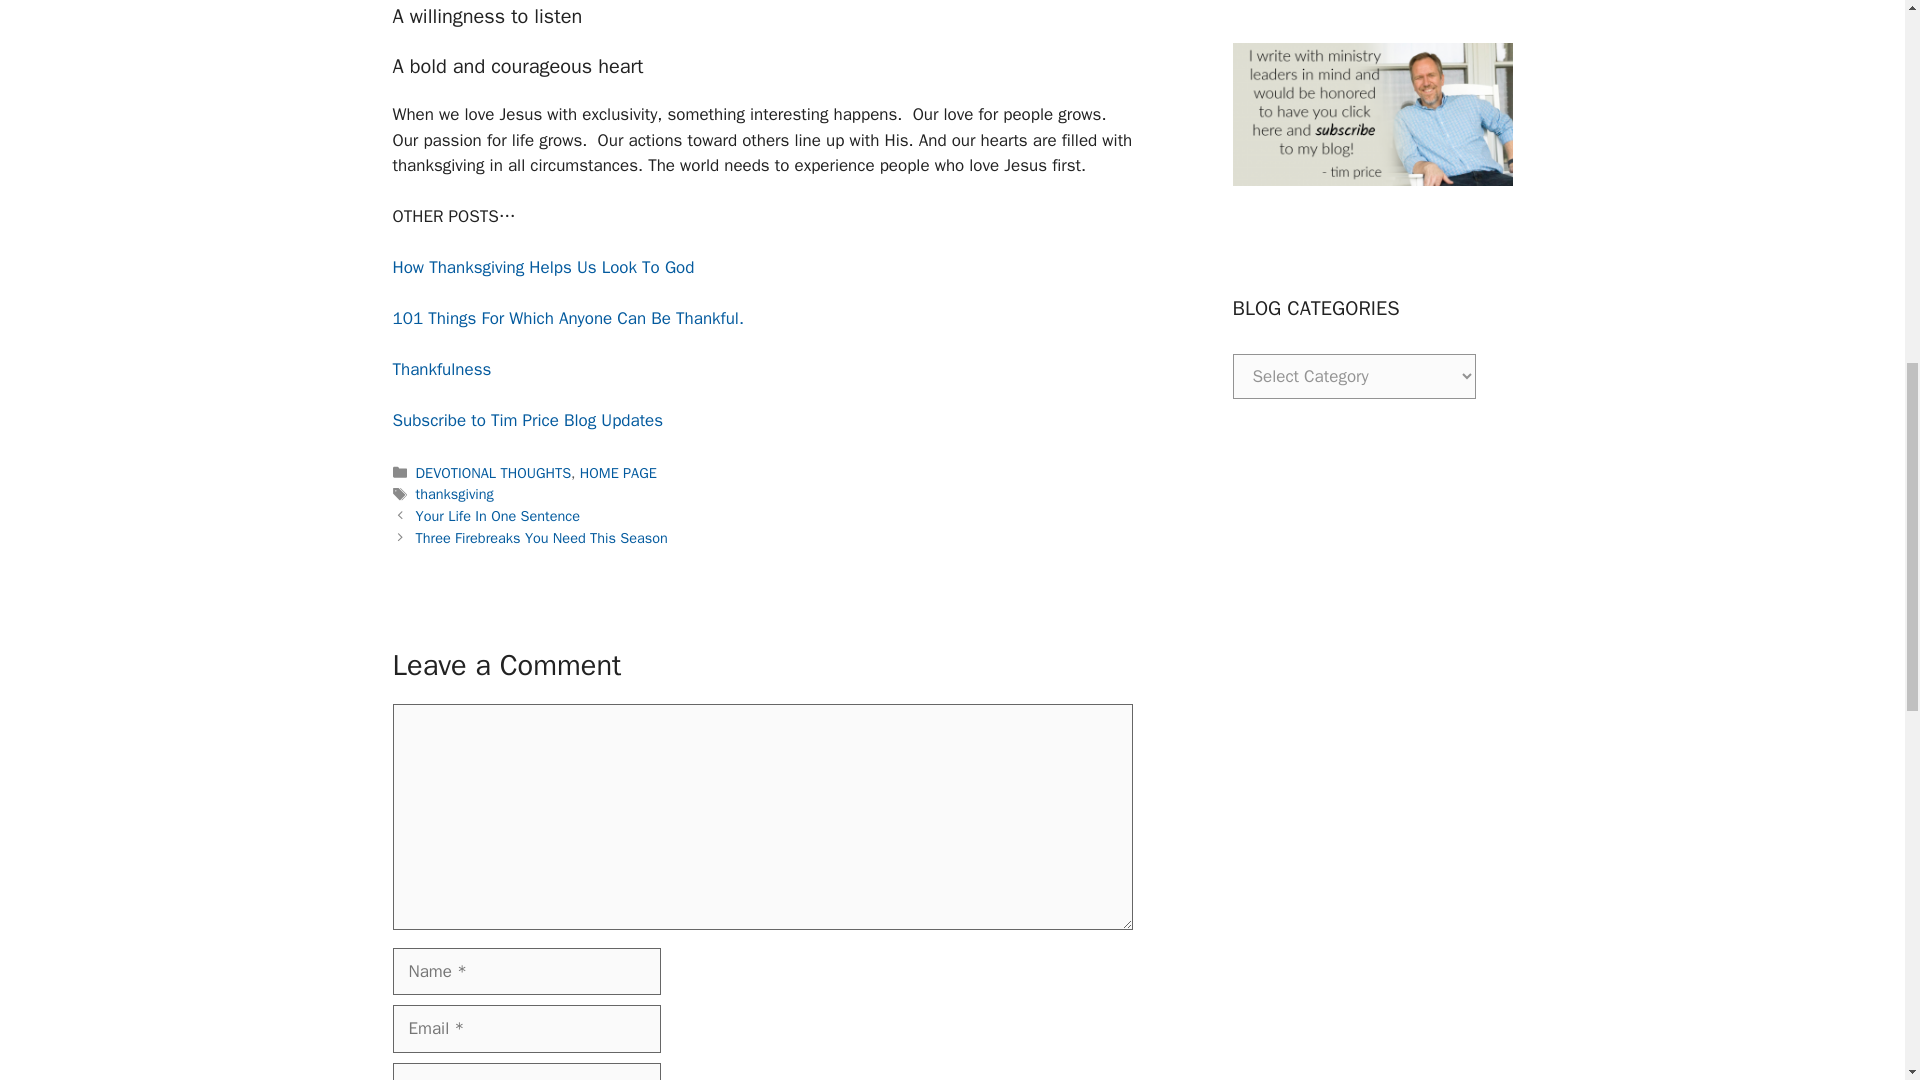 Image resolution: width=1920 pixels, height=1080 pixels. What do you see at coordinates (567, 318) in the screenshot?
I see `101 Things For Which Anyone Can Be Thankful.` at bounding box center [567, 318].